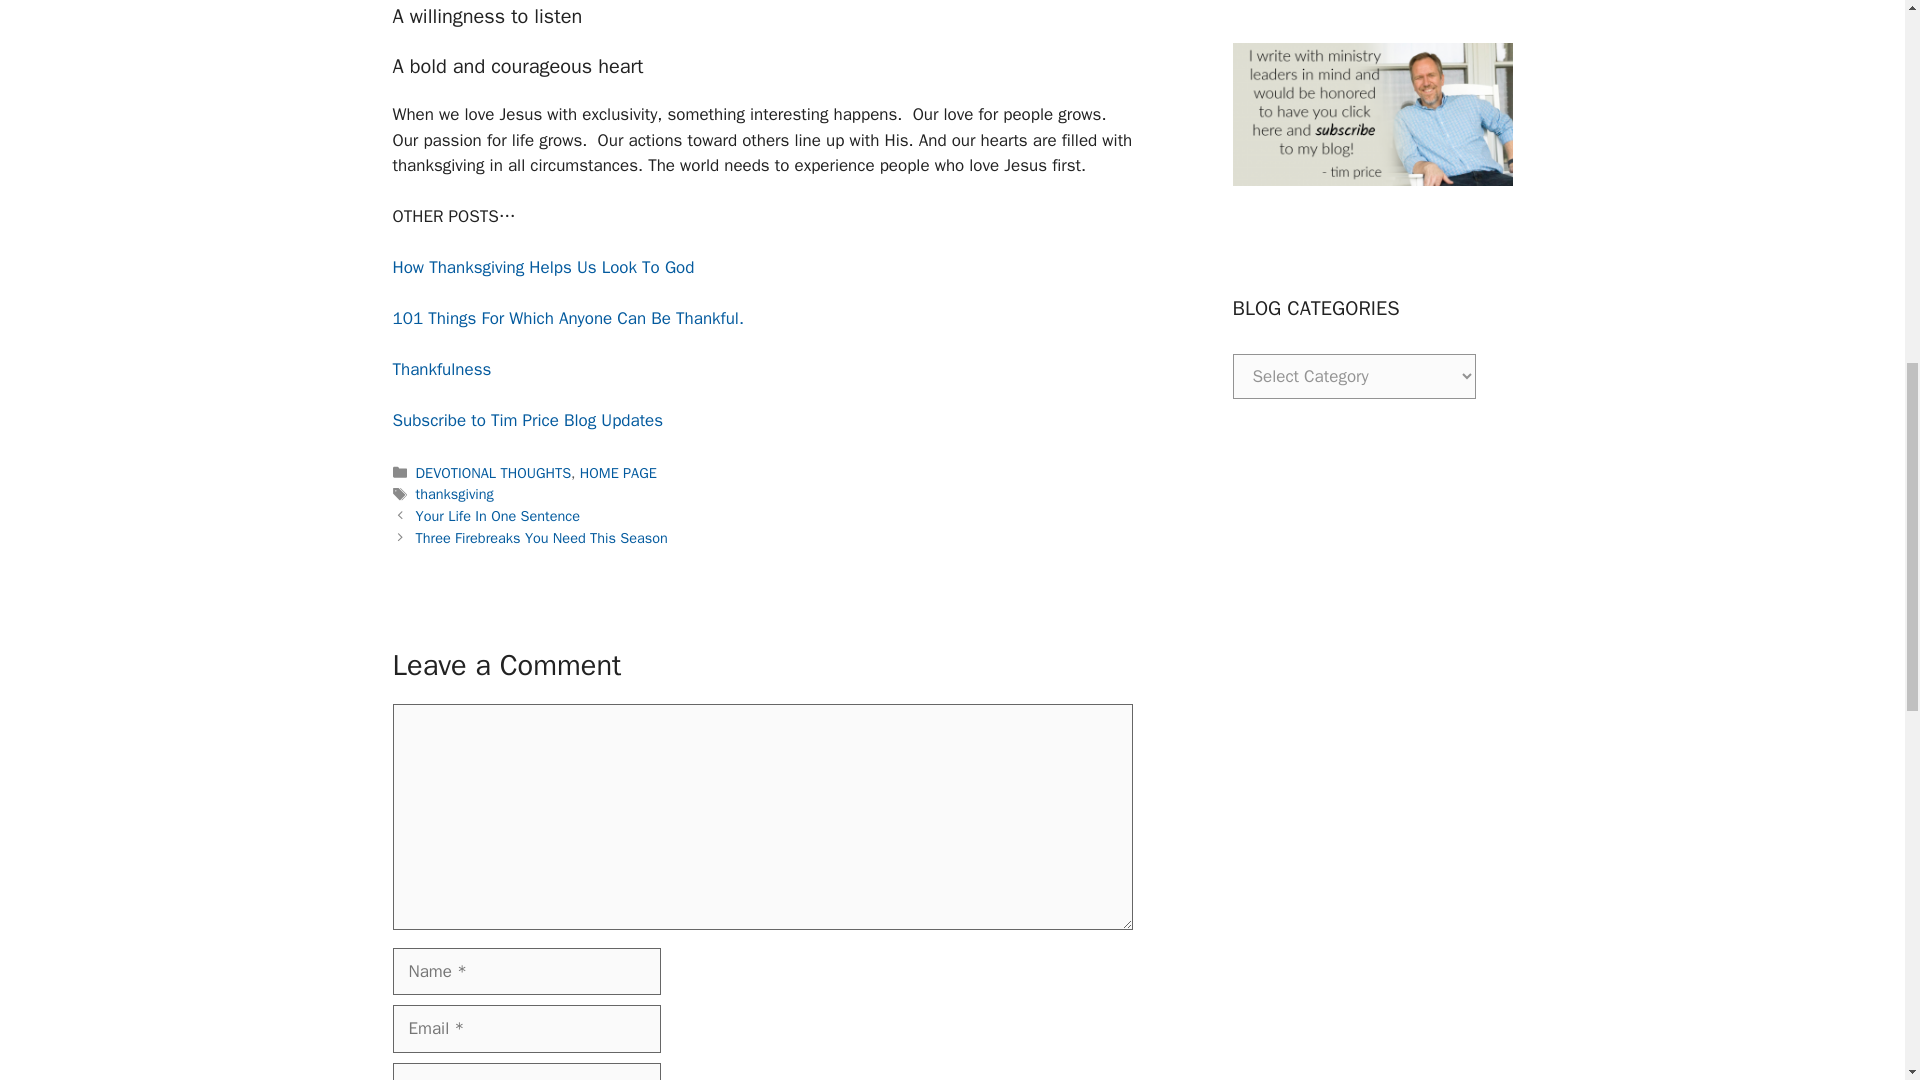 Image resolution: width=1920 pixels, height=1080 pixels. What do you see at coordinates (567, 318) in the screenshot?
I see `101 Things For Which Anyone Can Be Thankful.` at bounding box center [567, 318].